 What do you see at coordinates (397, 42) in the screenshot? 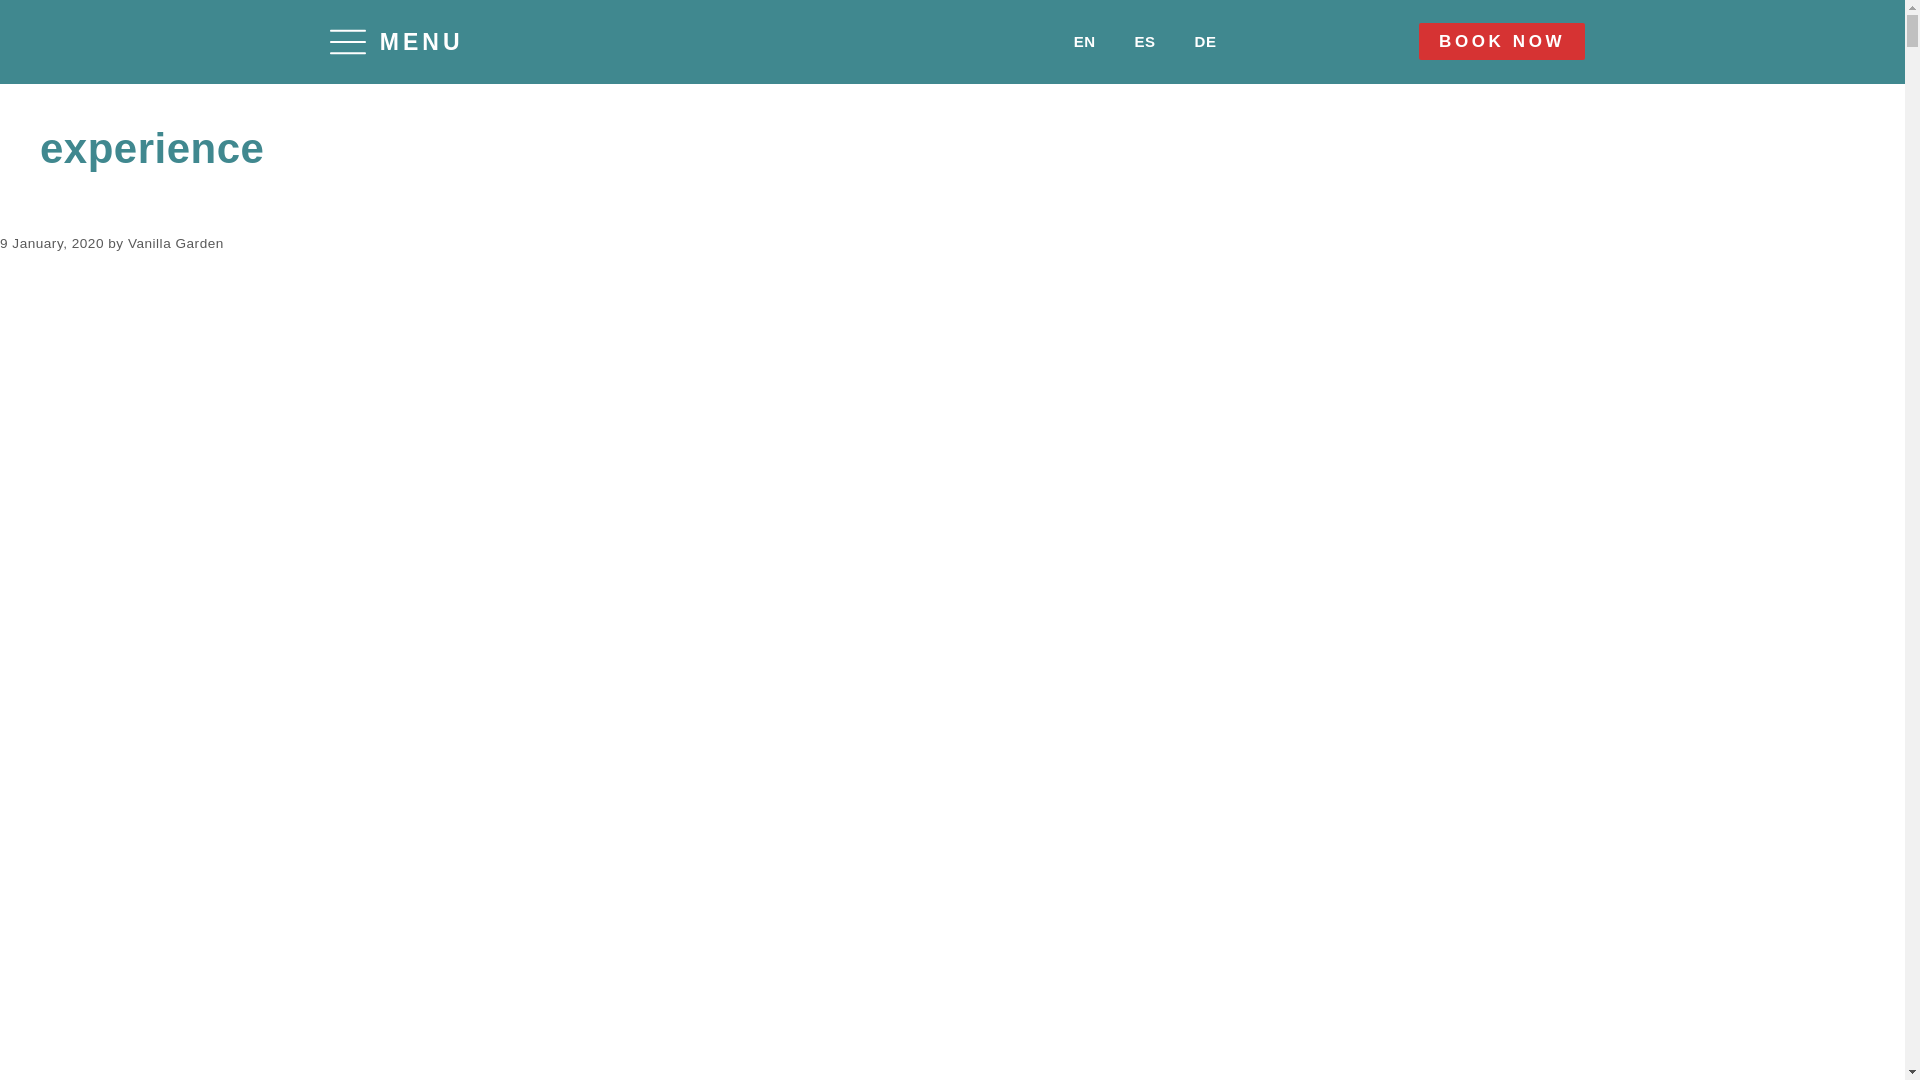
I see `MENU` at bounding box center [397, 42].